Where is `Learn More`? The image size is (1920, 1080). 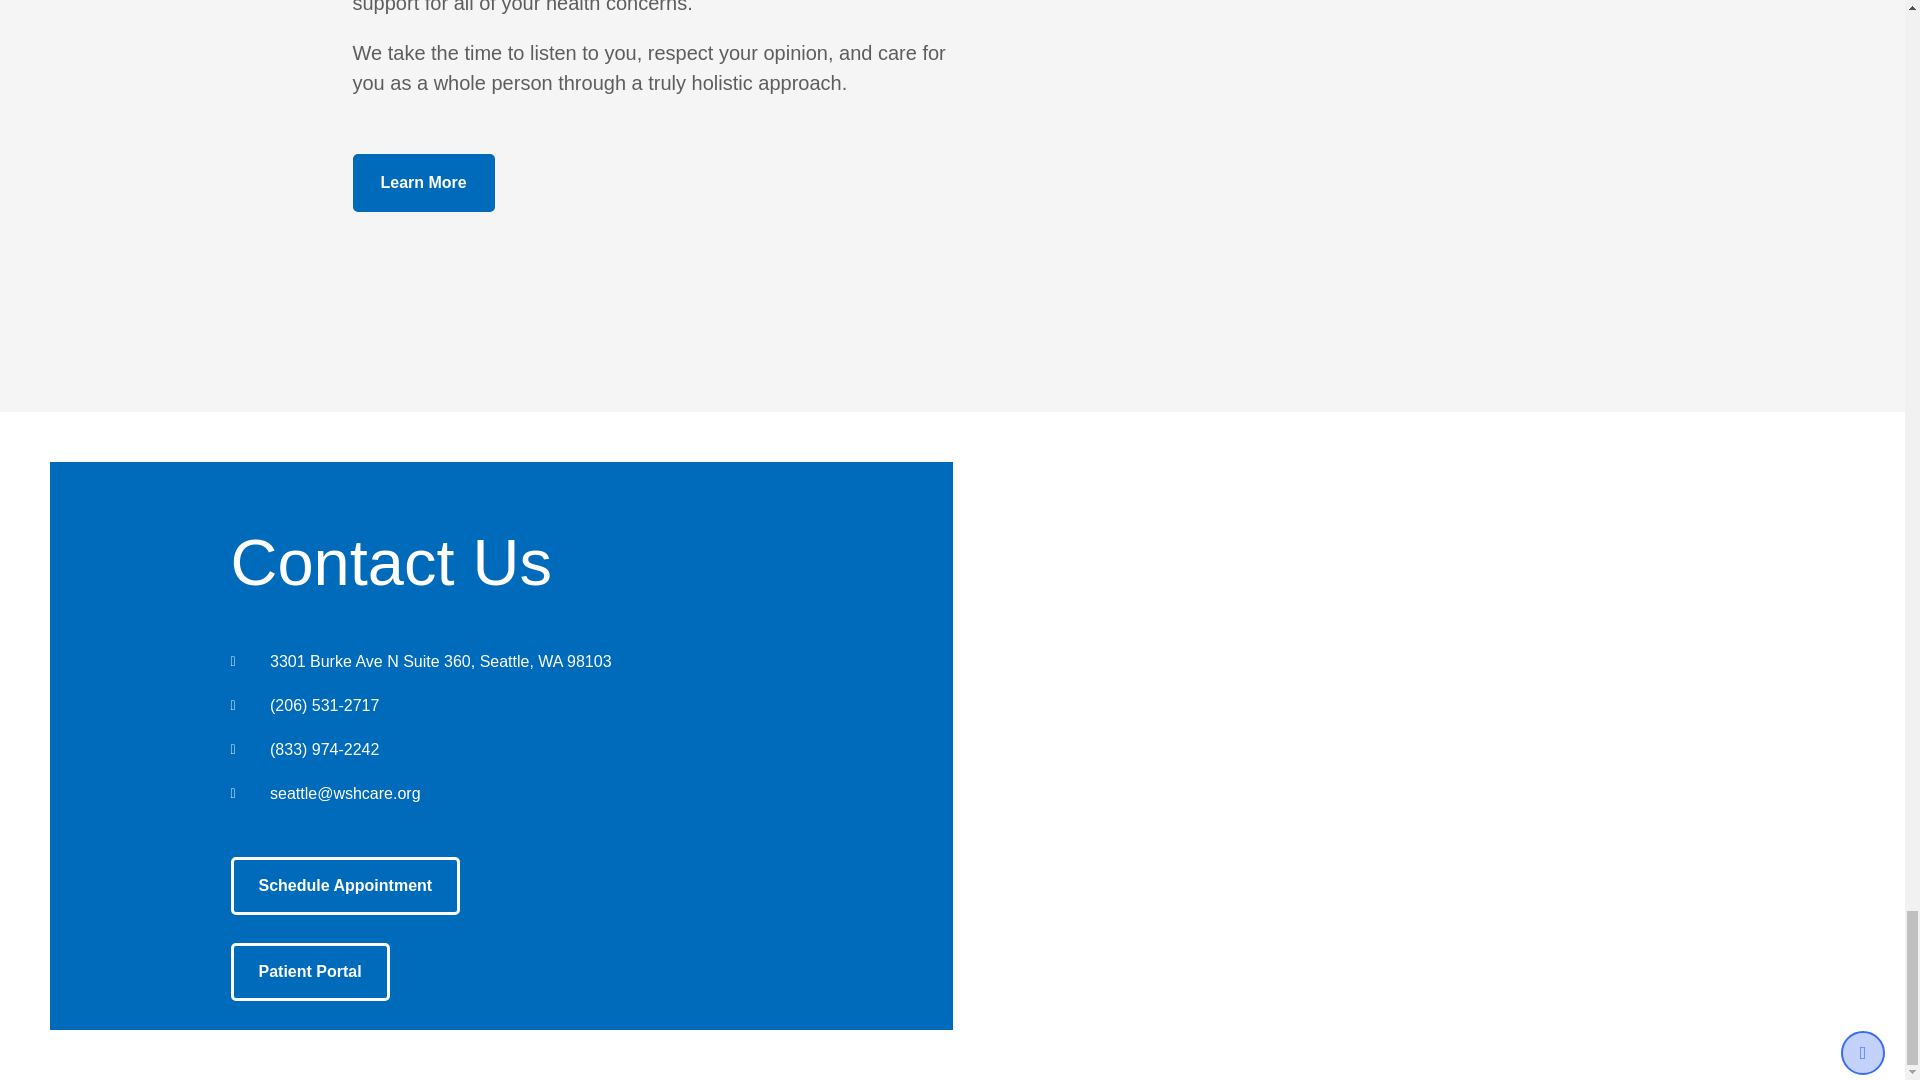 Learn More is located at coordinates (422, 182).